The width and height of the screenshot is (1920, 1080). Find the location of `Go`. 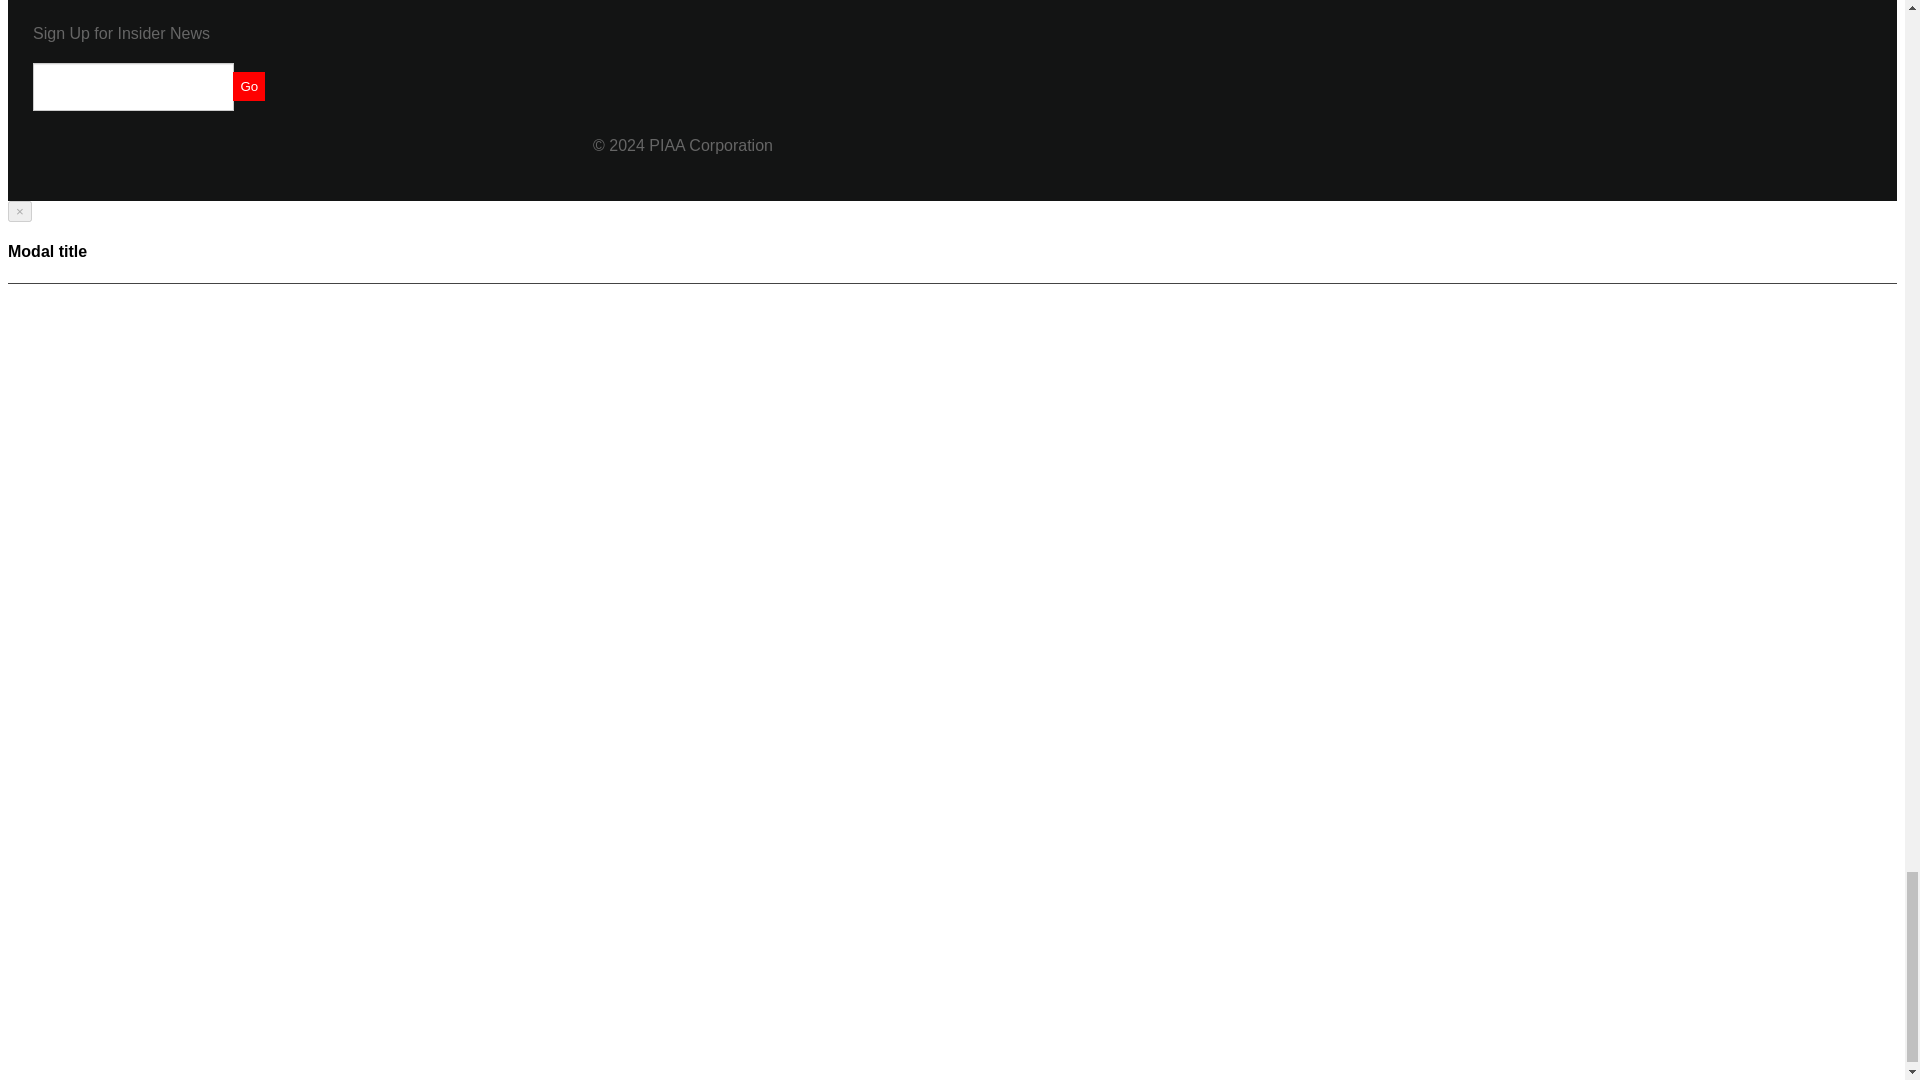

Go is located at coordinates (248, 86).